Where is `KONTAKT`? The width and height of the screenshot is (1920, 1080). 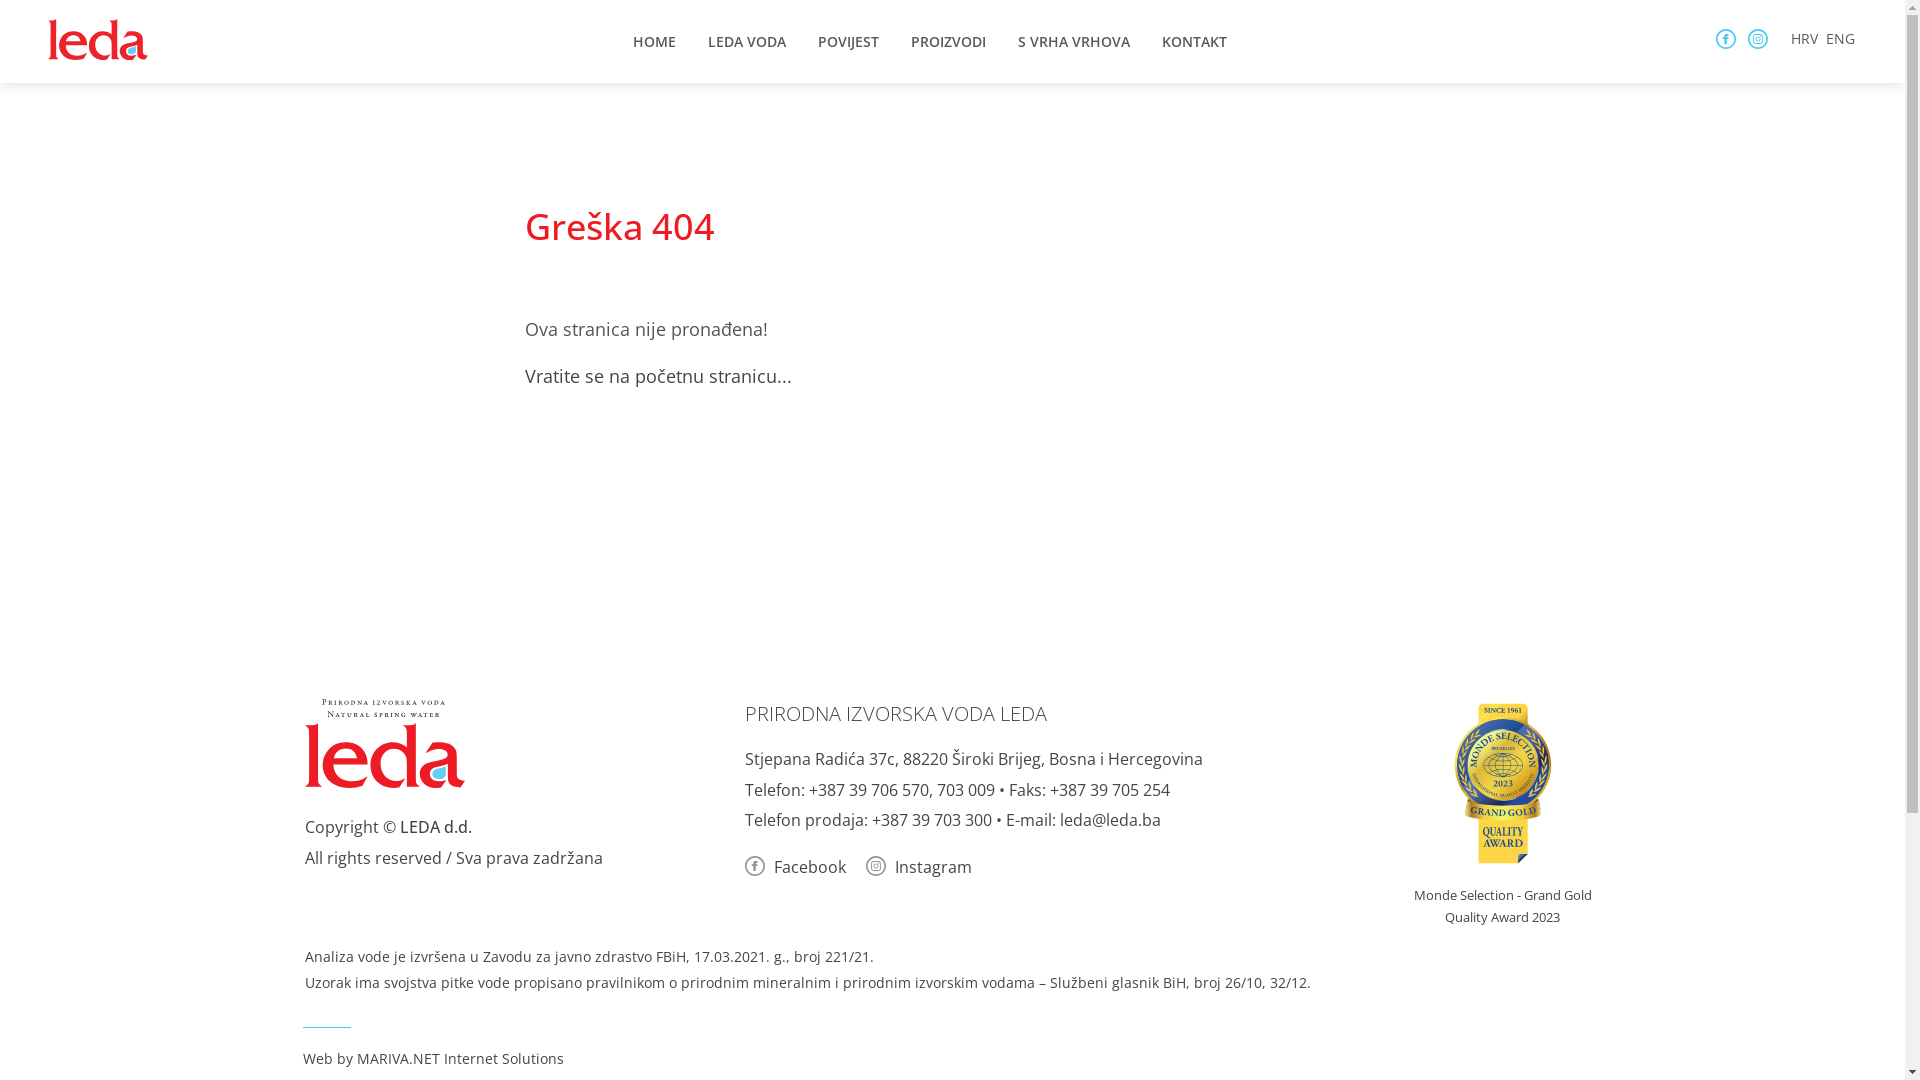
KONTAKT is located at coordinates (1194, 40).